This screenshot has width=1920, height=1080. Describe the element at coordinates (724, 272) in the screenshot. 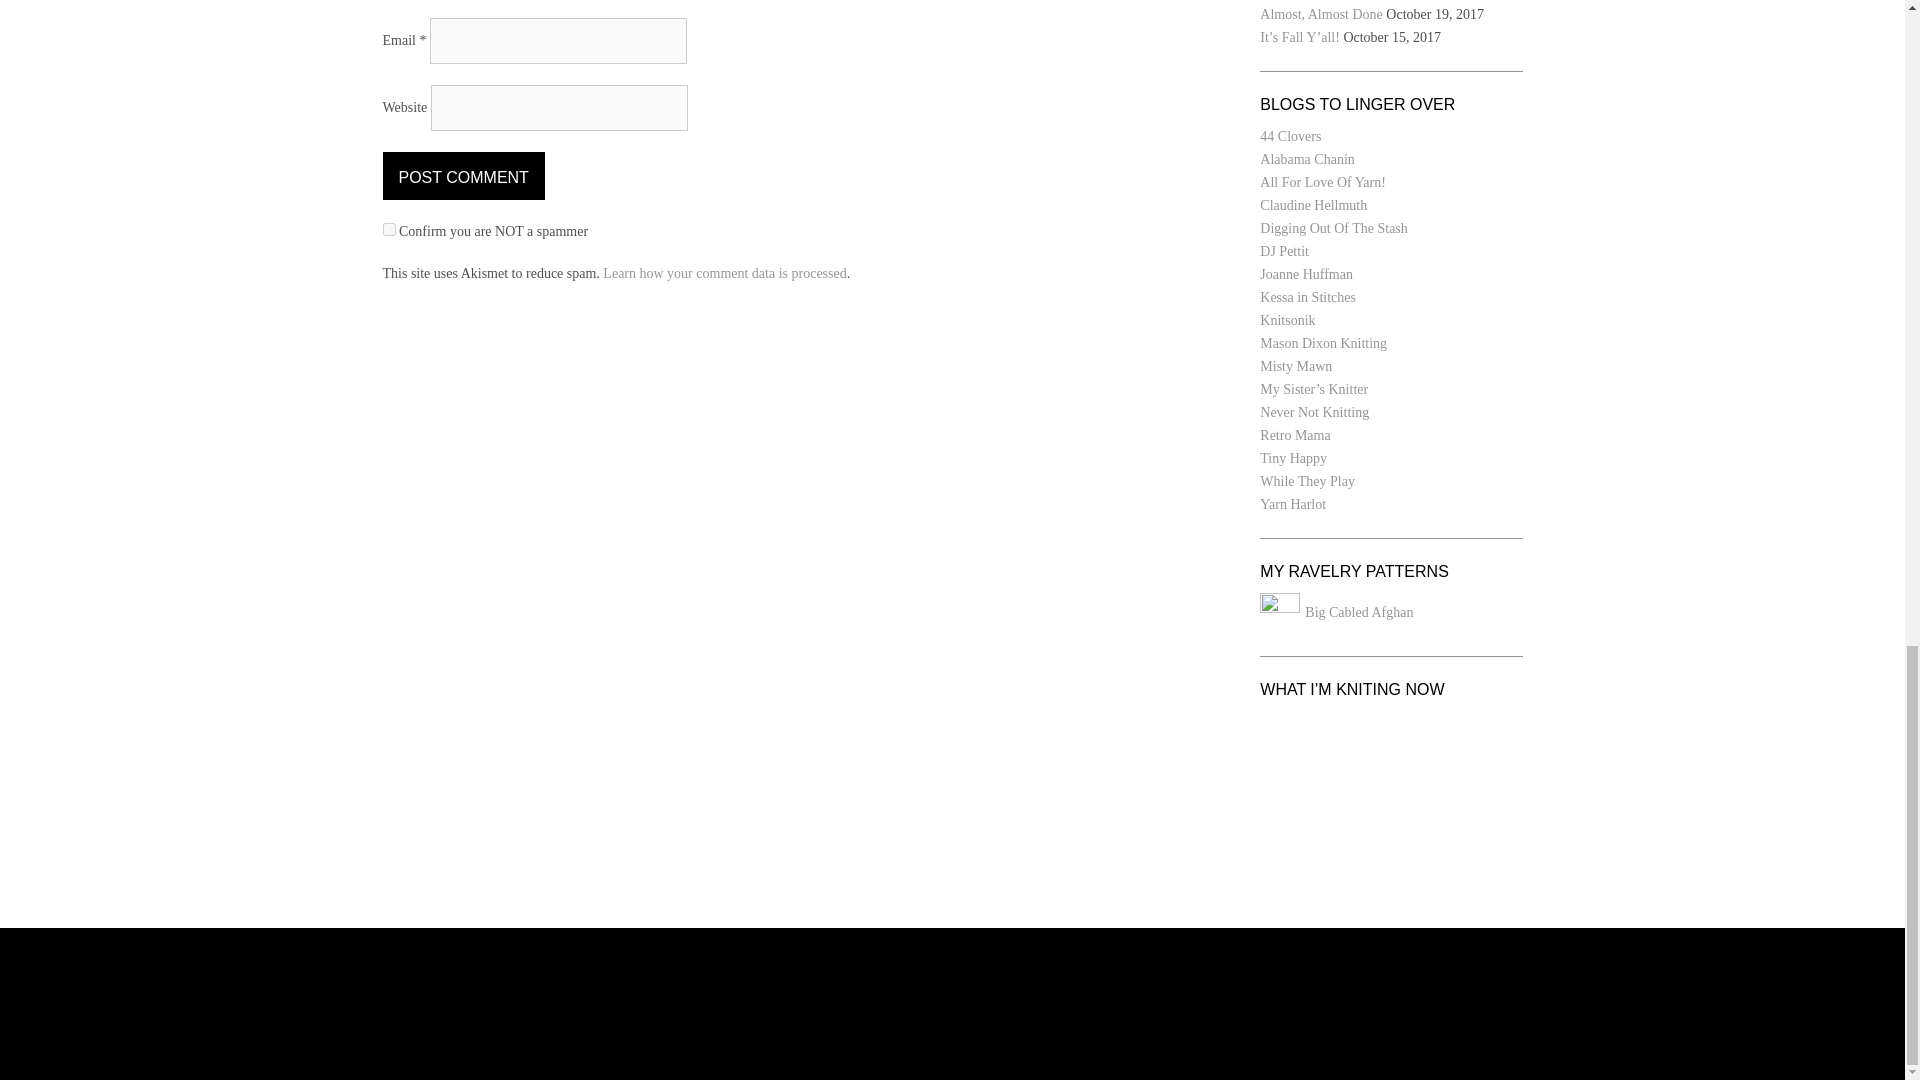

I see `Learn how your comment data is processed` at that location.